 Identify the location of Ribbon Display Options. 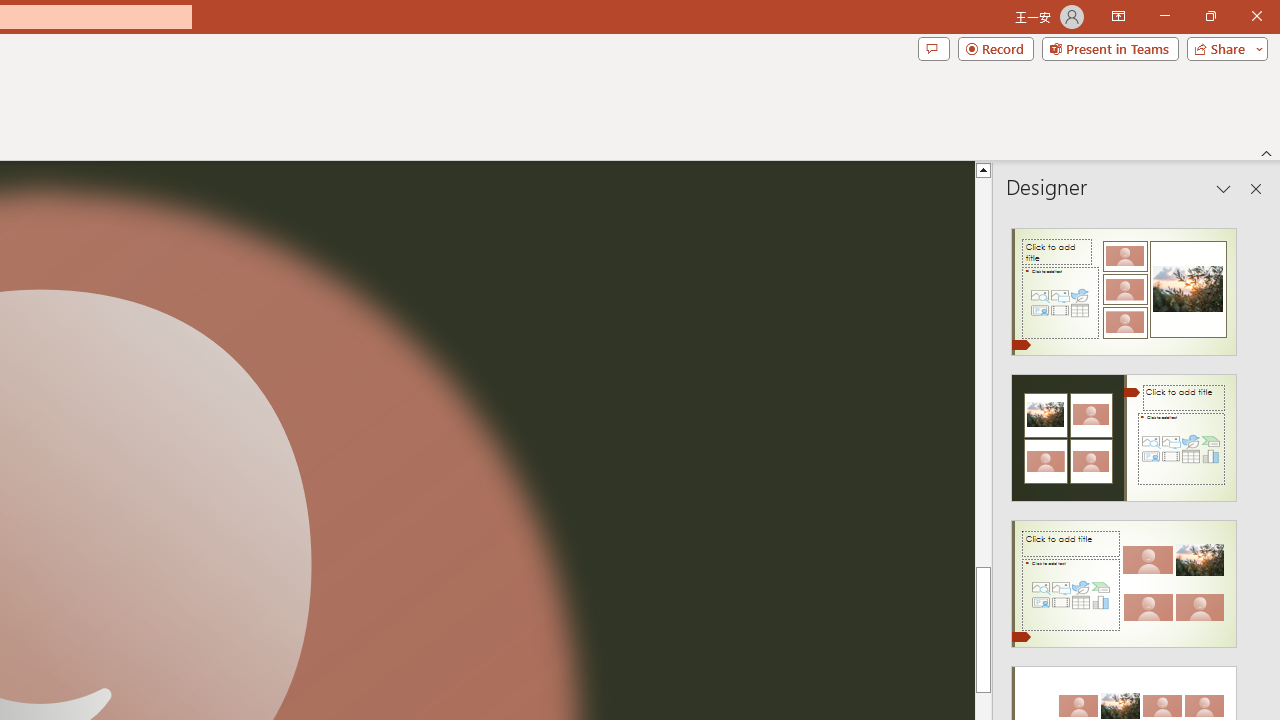
(1118, 16).